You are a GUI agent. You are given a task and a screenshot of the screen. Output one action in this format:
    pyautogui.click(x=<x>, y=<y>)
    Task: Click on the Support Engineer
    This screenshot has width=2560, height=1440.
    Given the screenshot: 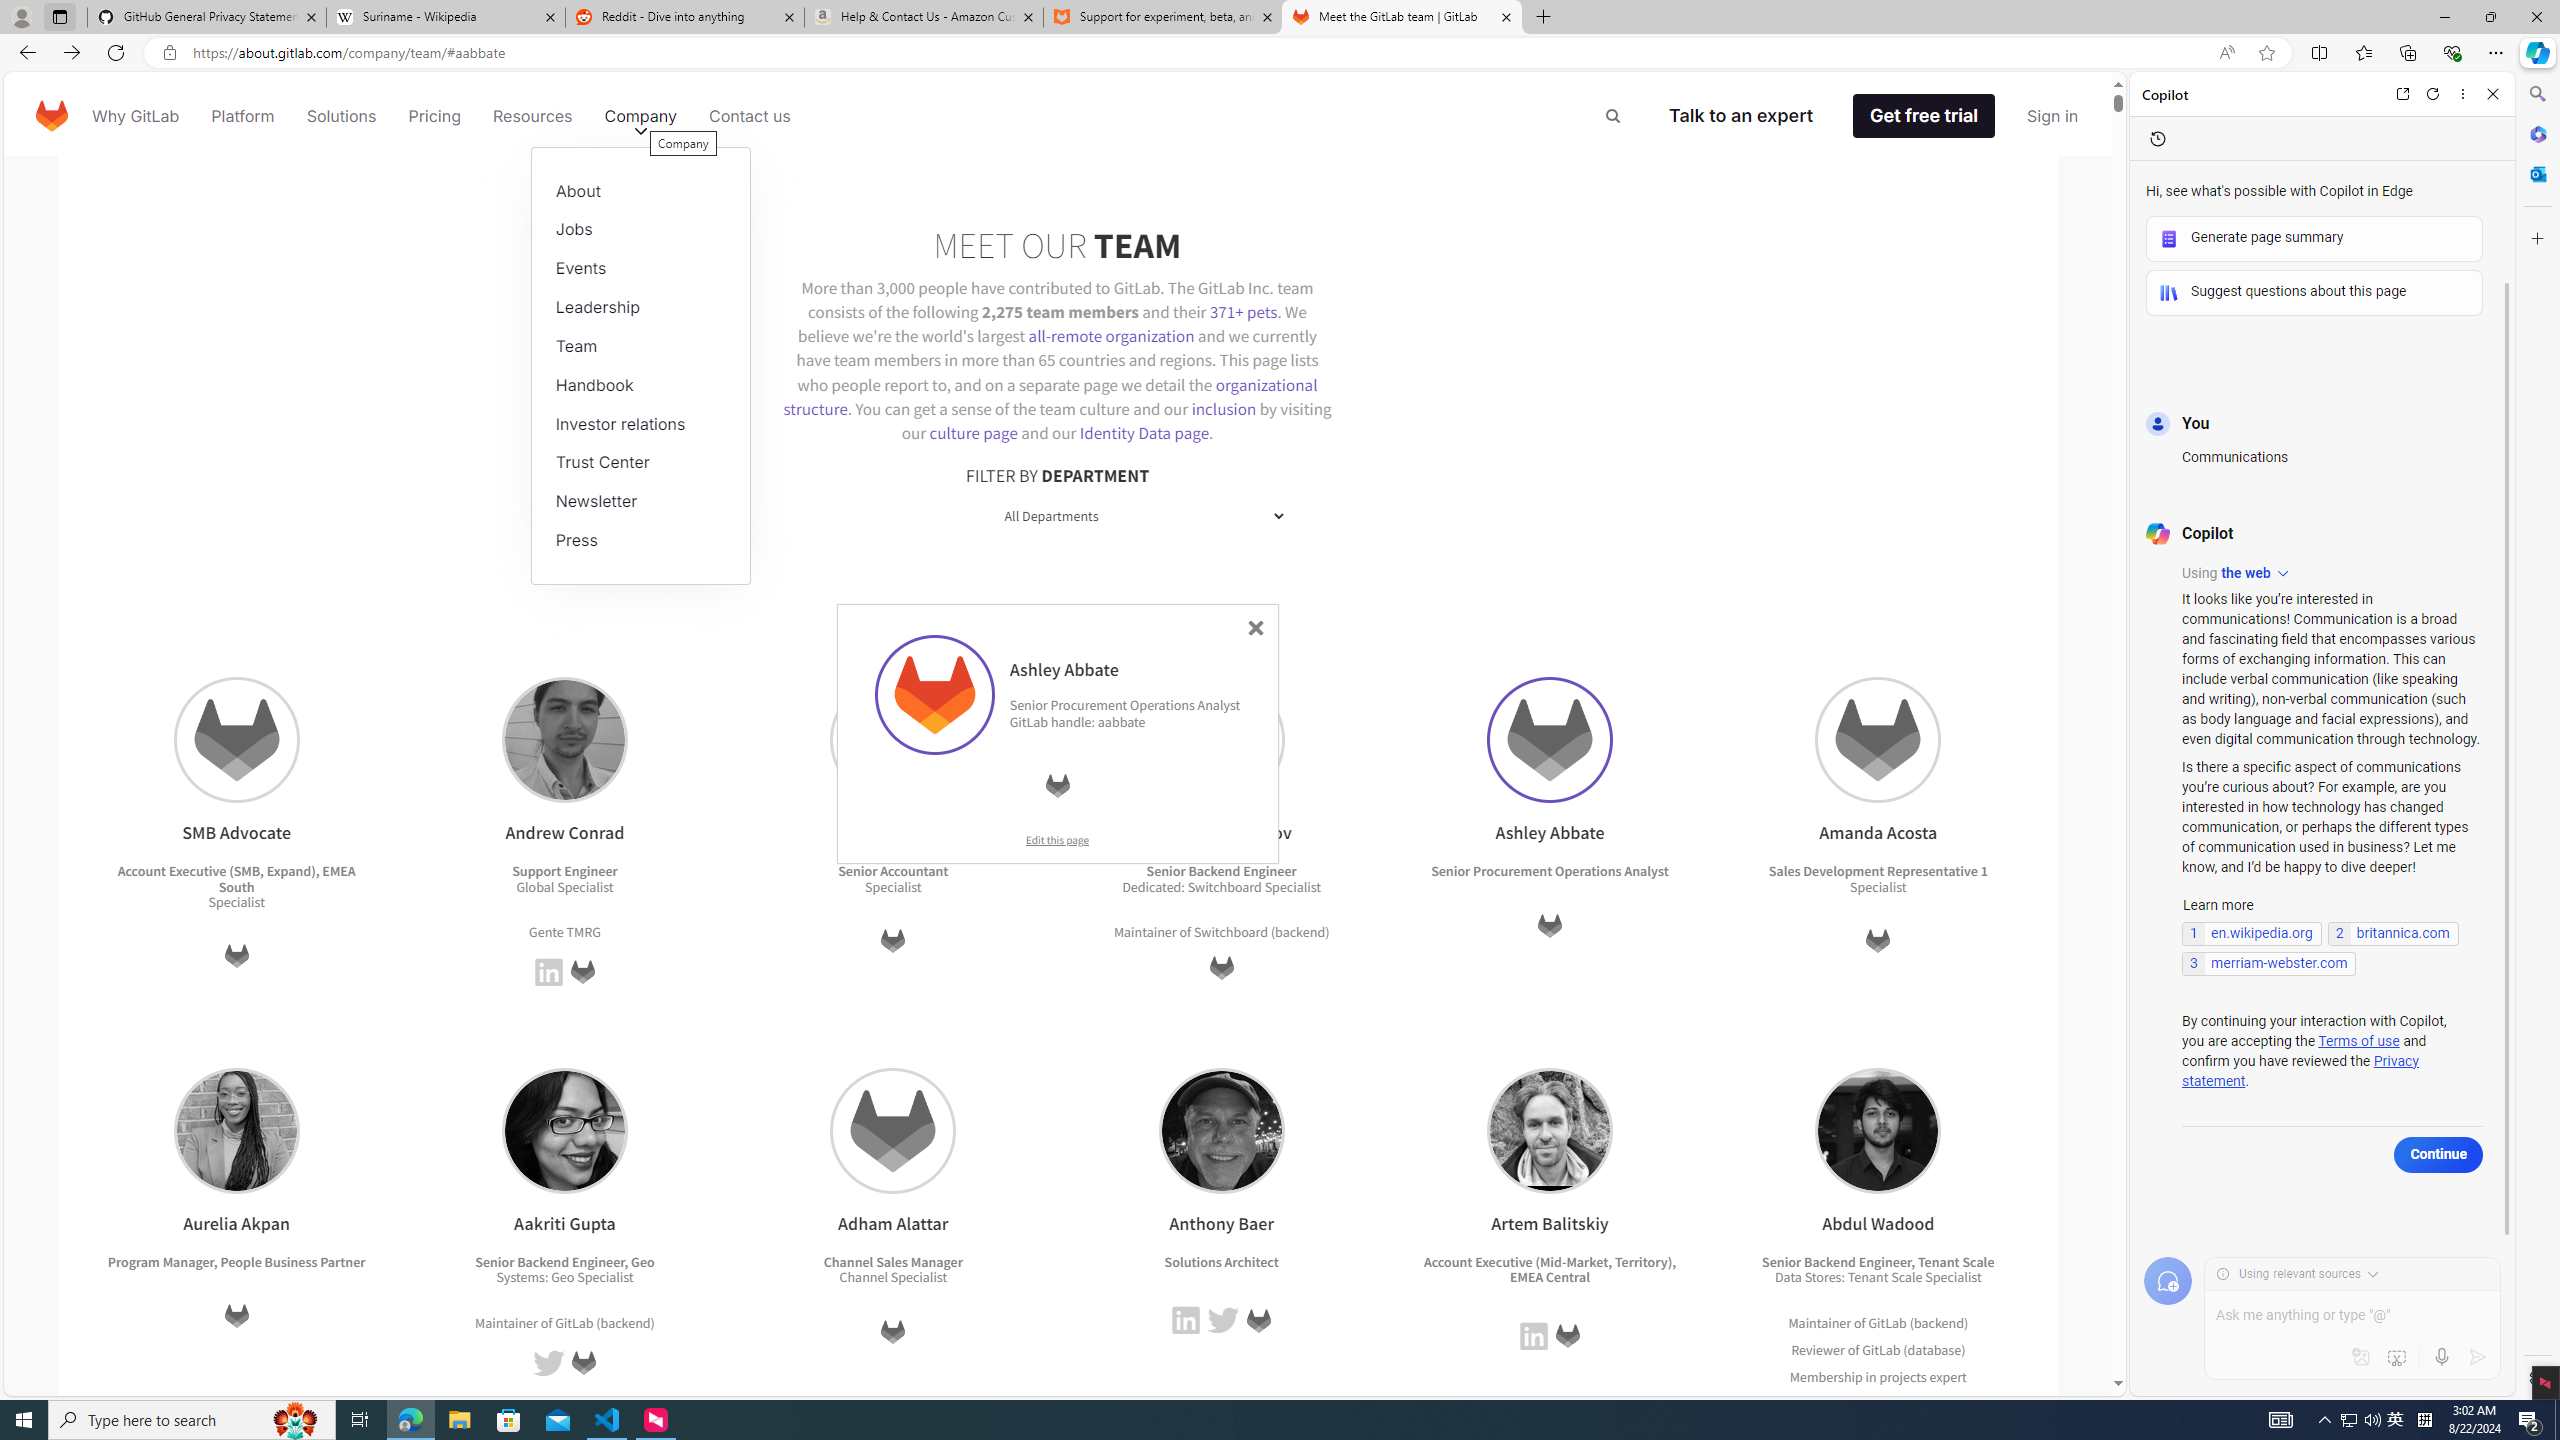 What is the action you would take?
    pyautogui.click(x=564, y=872)
    